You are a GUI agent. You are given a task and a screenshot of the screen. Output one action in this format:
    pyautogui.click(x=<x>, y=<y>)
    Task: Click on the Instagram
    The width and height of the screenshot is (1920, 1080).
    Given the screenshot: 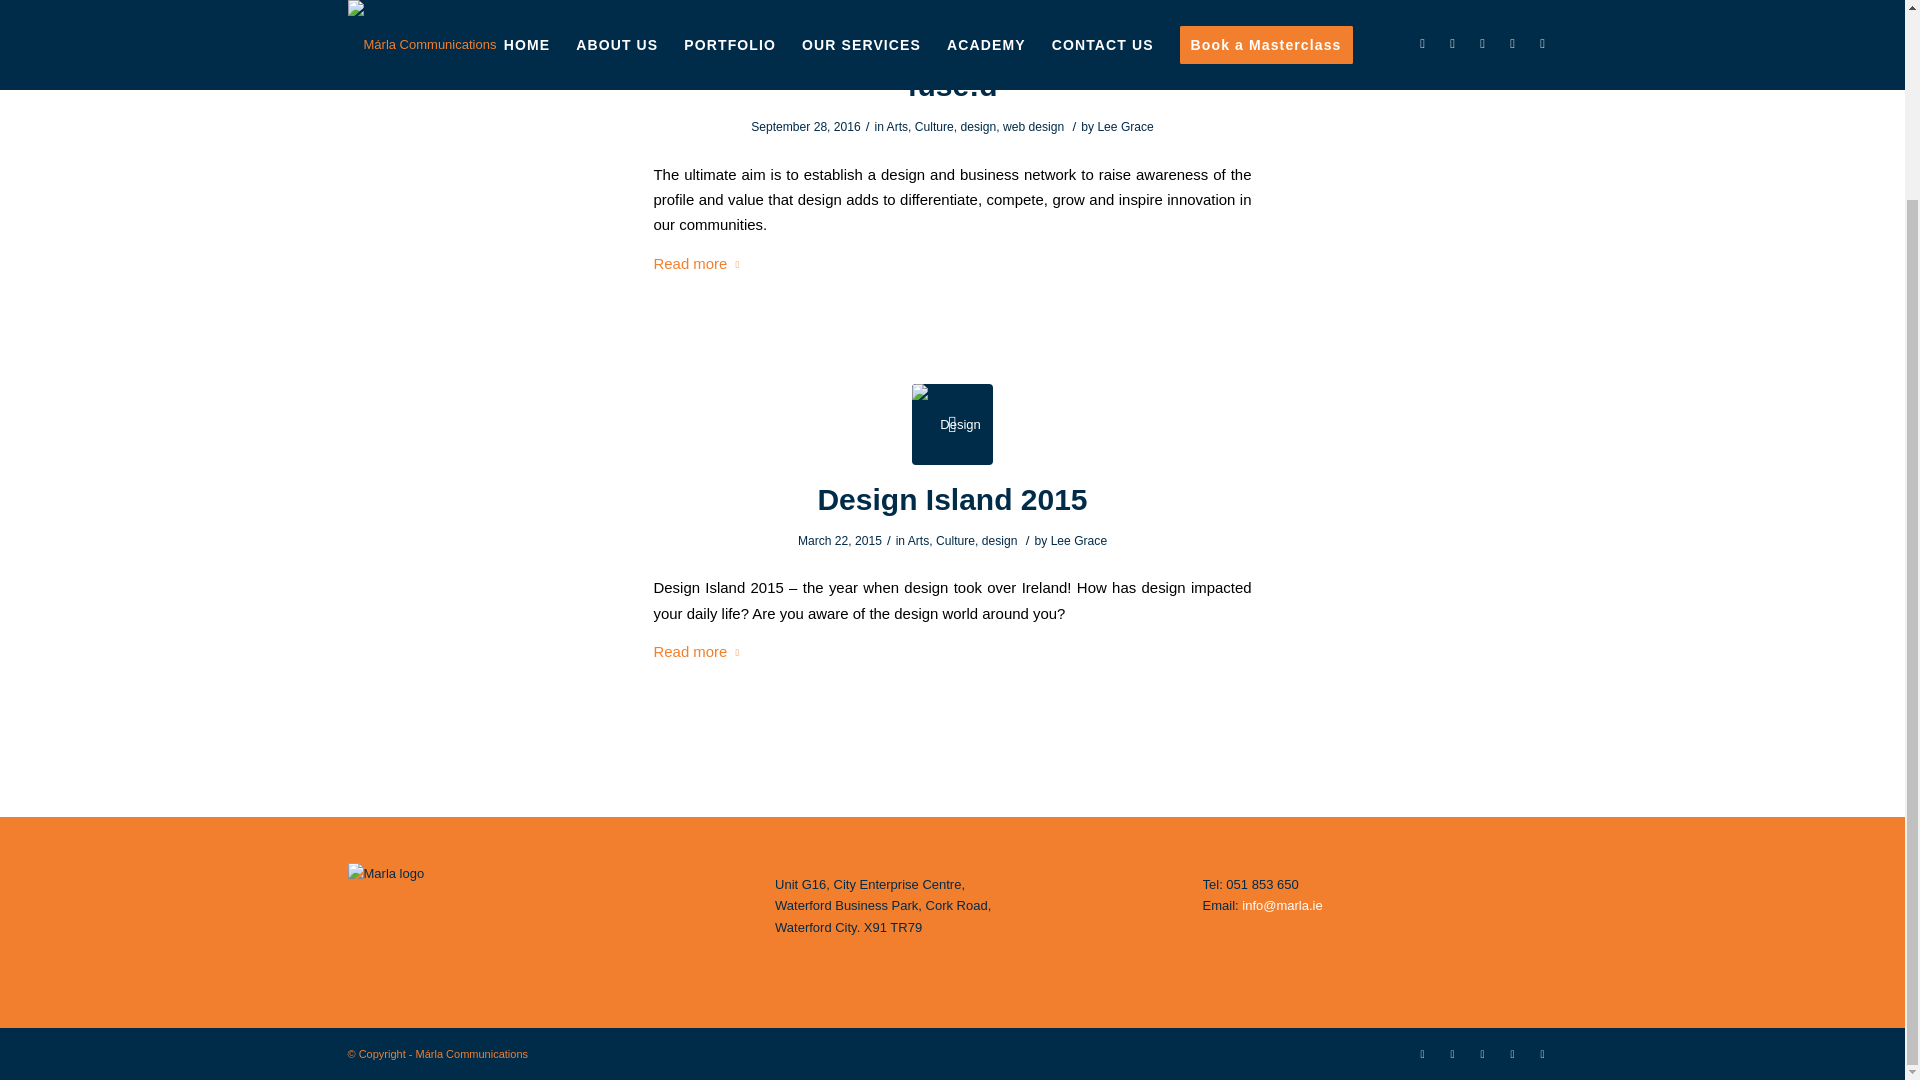 What is the action you would take?
    pyautogui.click(x=1482, y=1054)
    